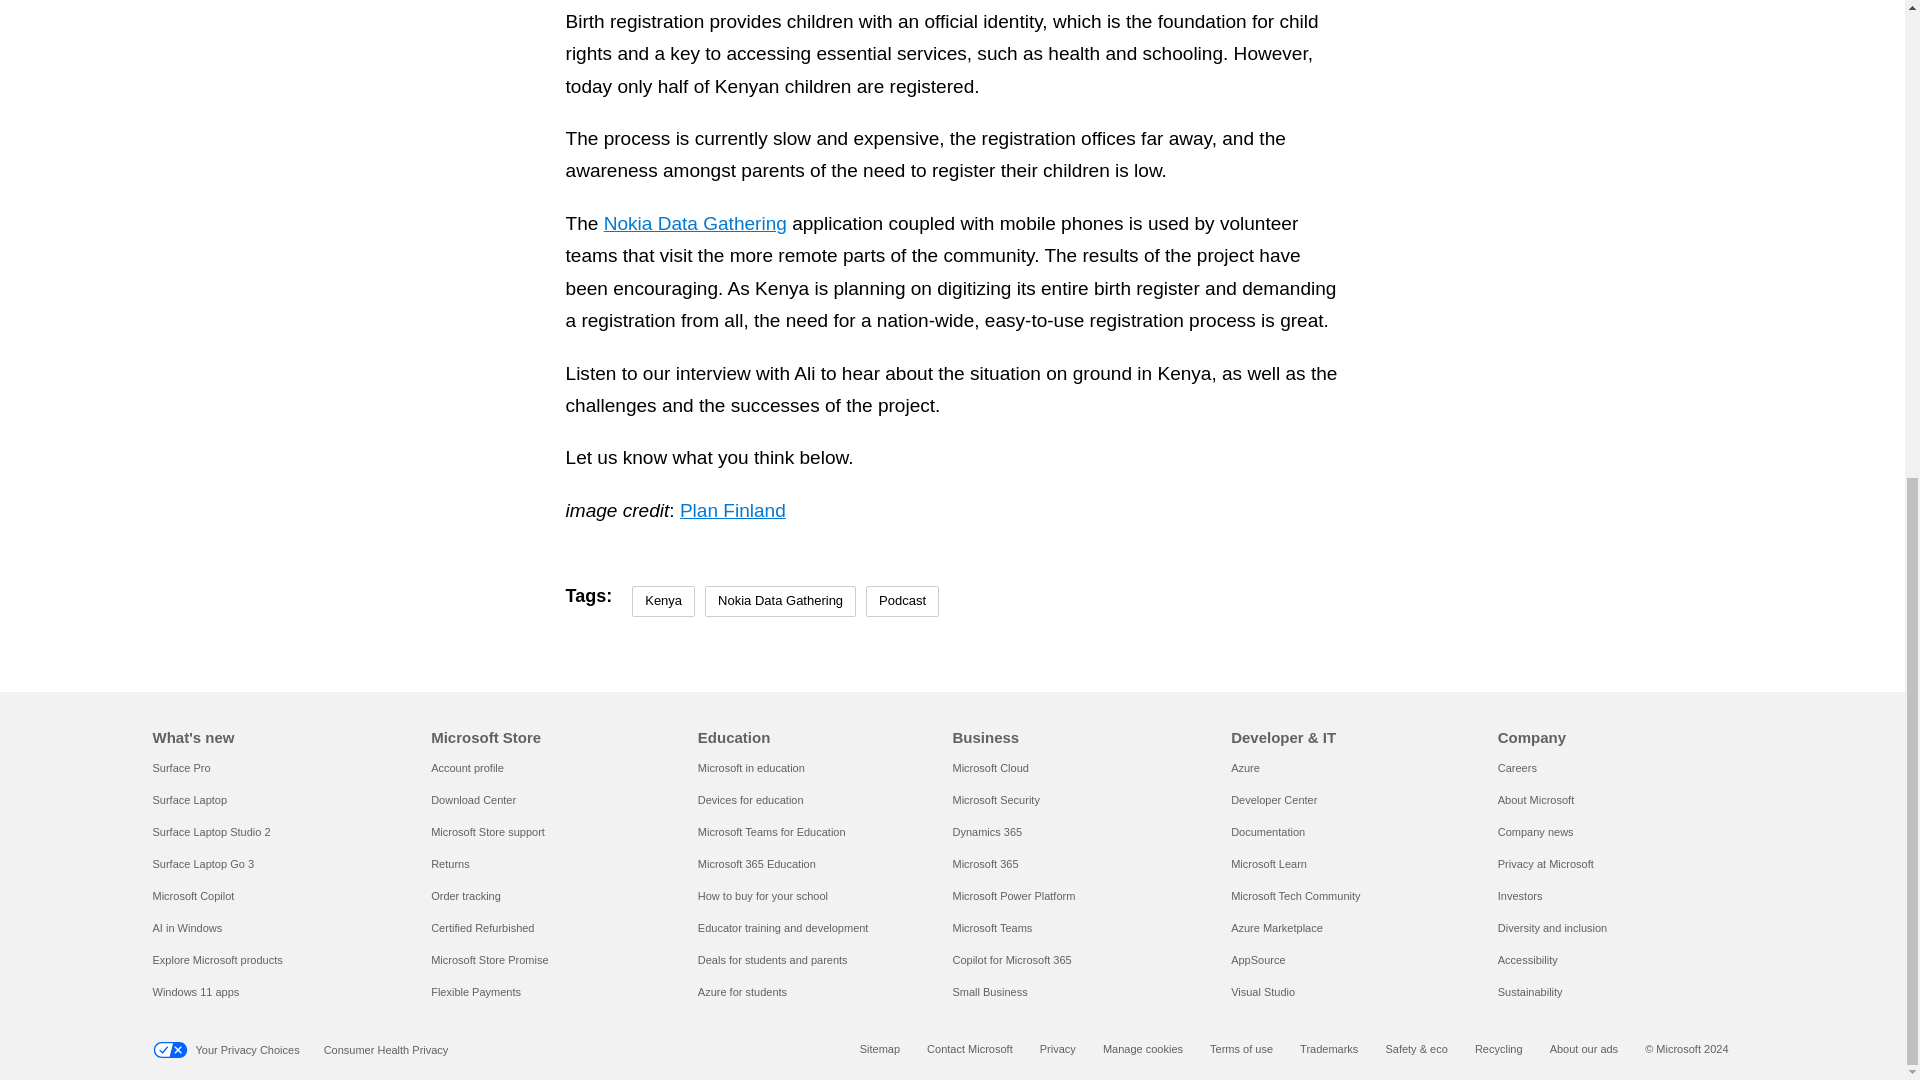 This screenshot has height=1080, width=1920. What do you see at coordinates (780, 601) in the screenshot?
I see `Nokia Data Gathering Tag` at bounding box center [780, 601].